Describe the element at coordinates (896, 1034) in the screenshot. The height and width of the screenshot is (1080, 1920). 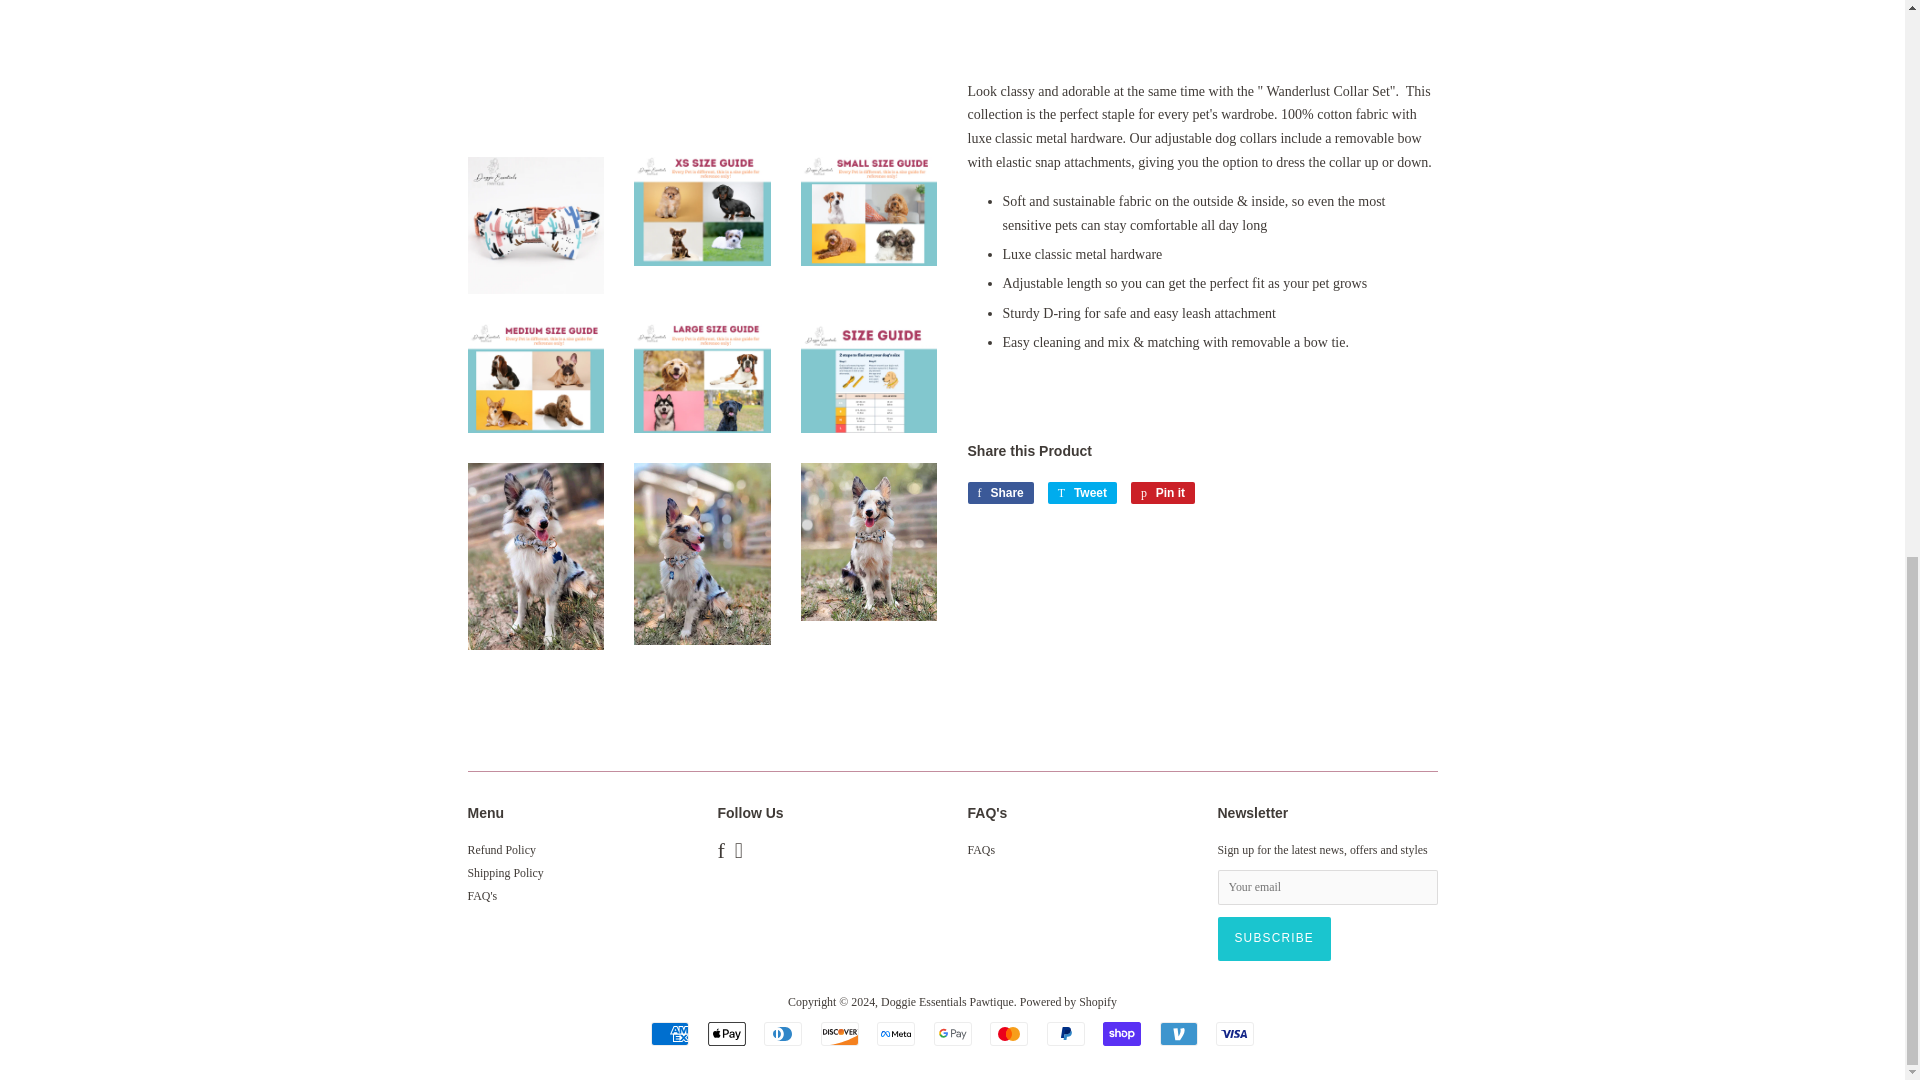
I see `Meta Pay` at that location.